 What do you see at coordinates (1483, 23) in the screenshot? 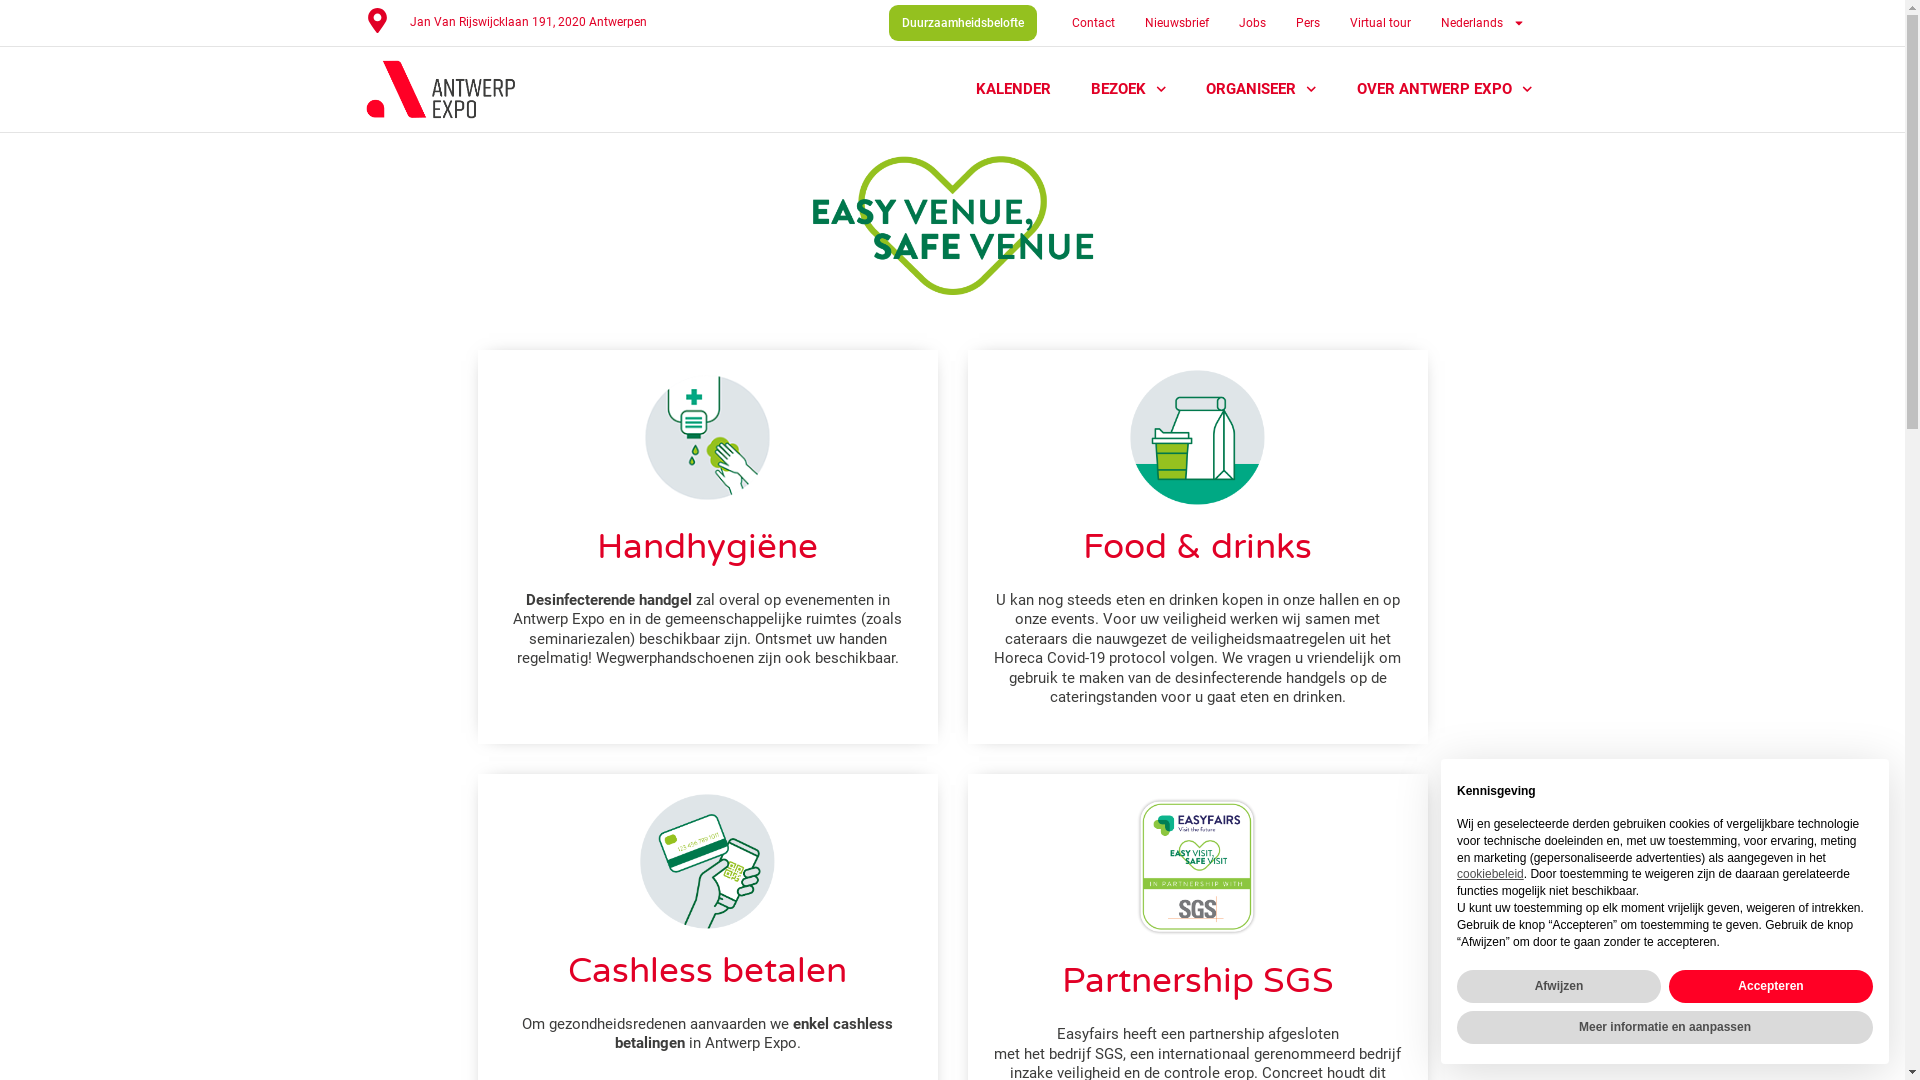
I see `Nederlands` at bounding box center [1483, 23].